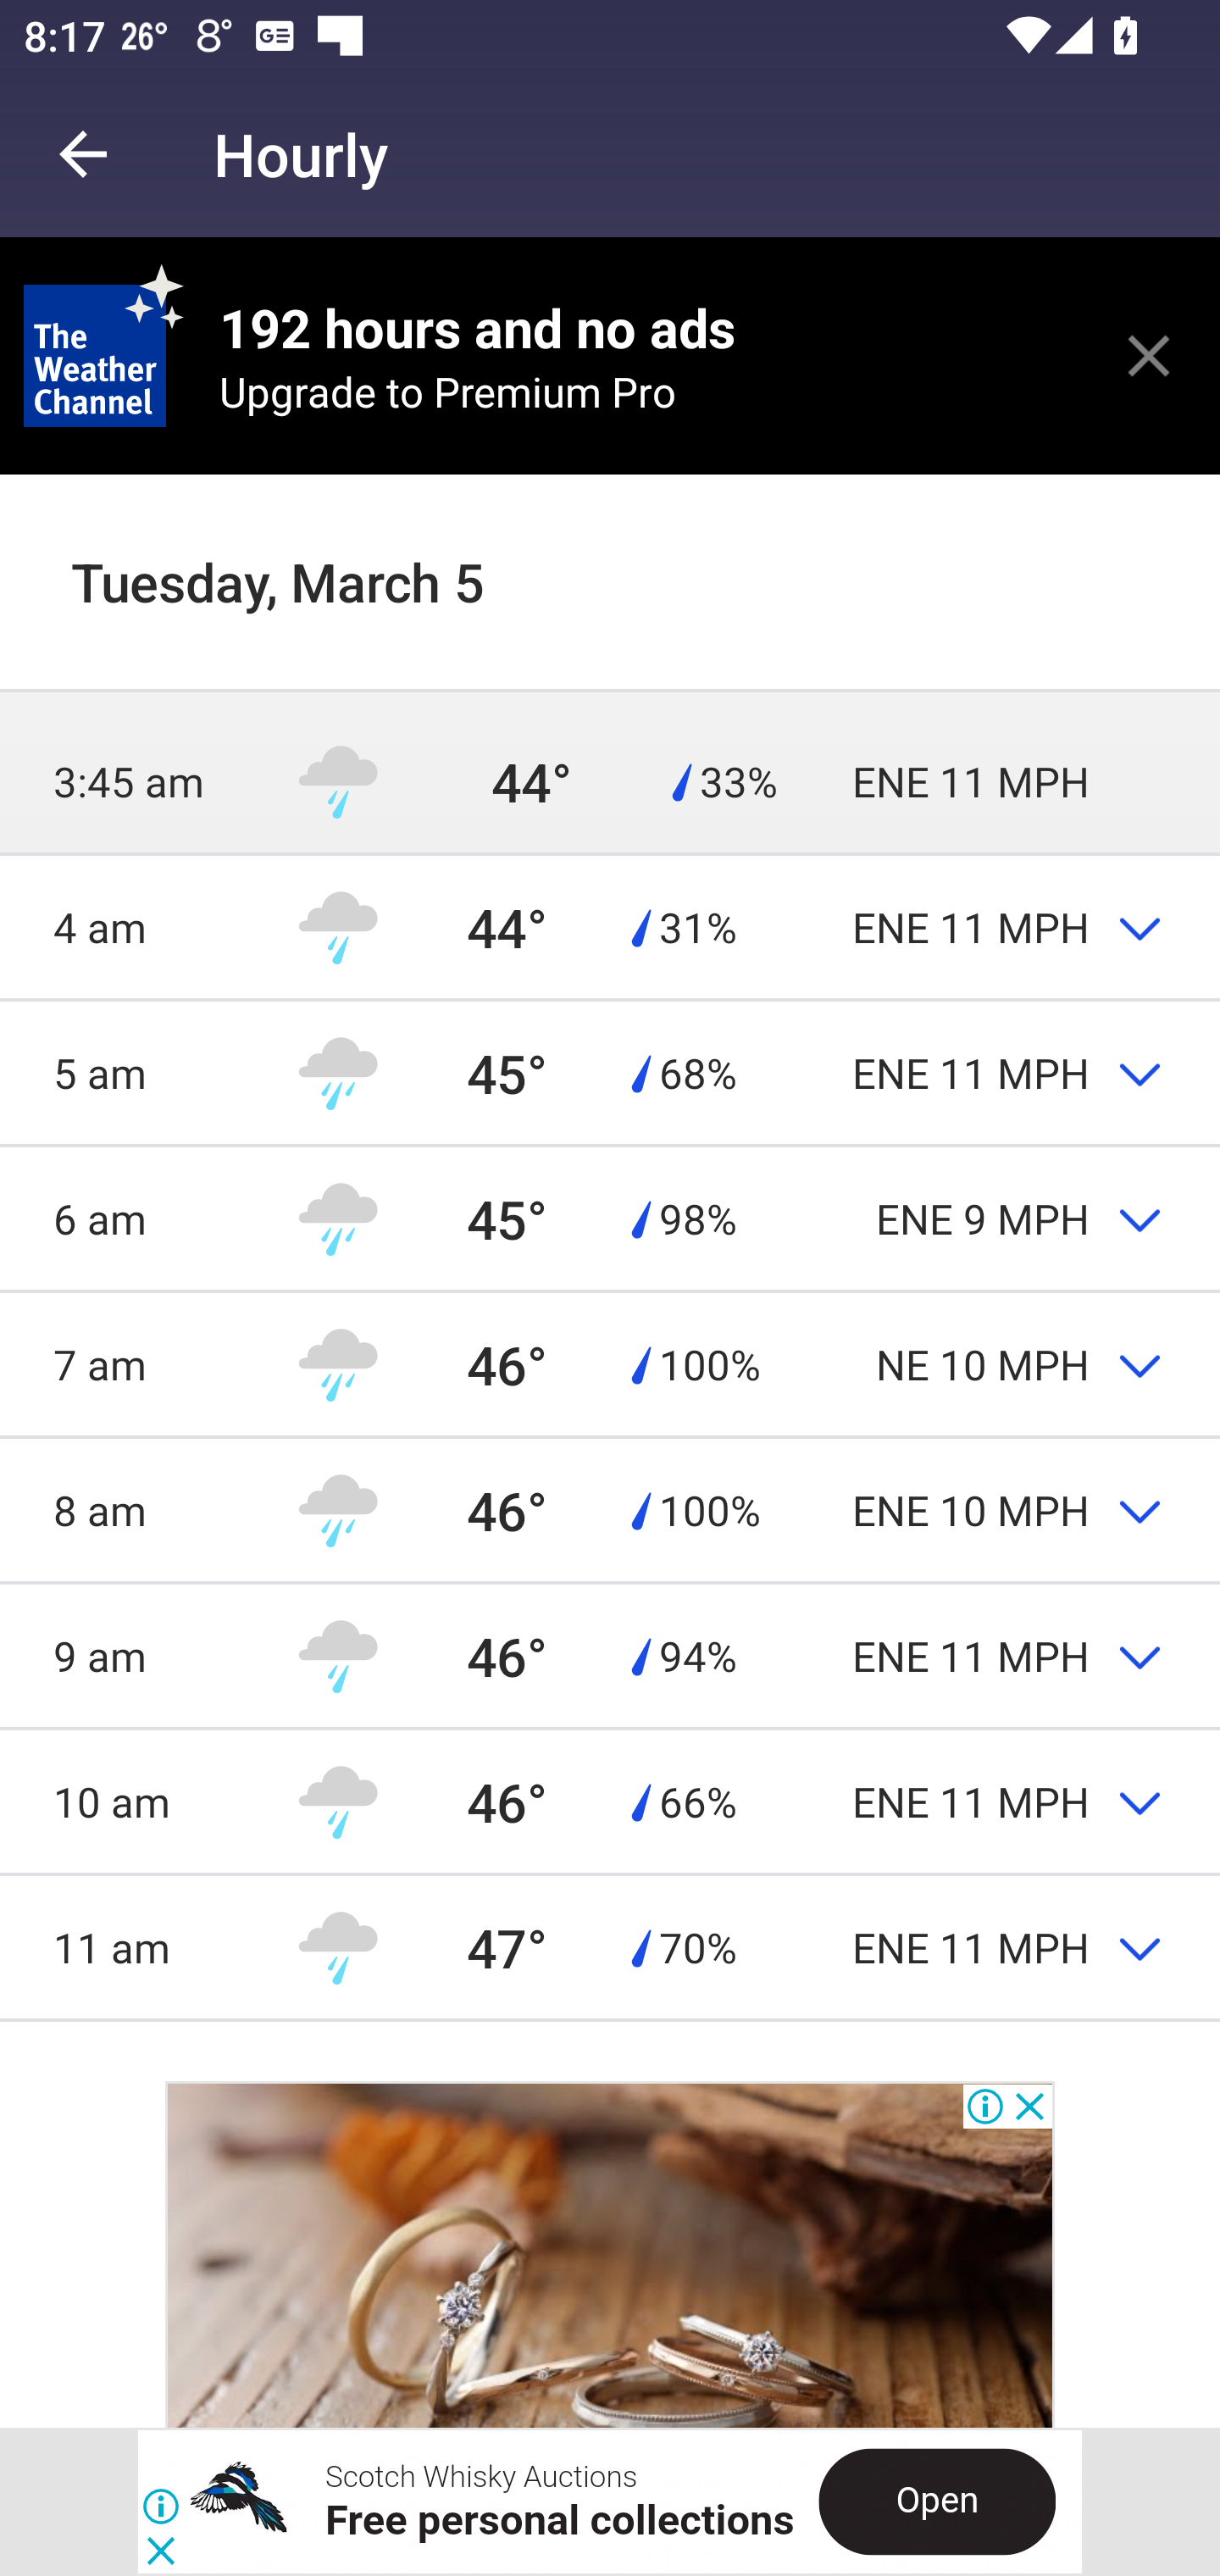 Image resolution: width=1220 pixels, height=2576 pixels. I want to click on 6 am 45° 98% ENE 9 MPH, so click(610, 1219).